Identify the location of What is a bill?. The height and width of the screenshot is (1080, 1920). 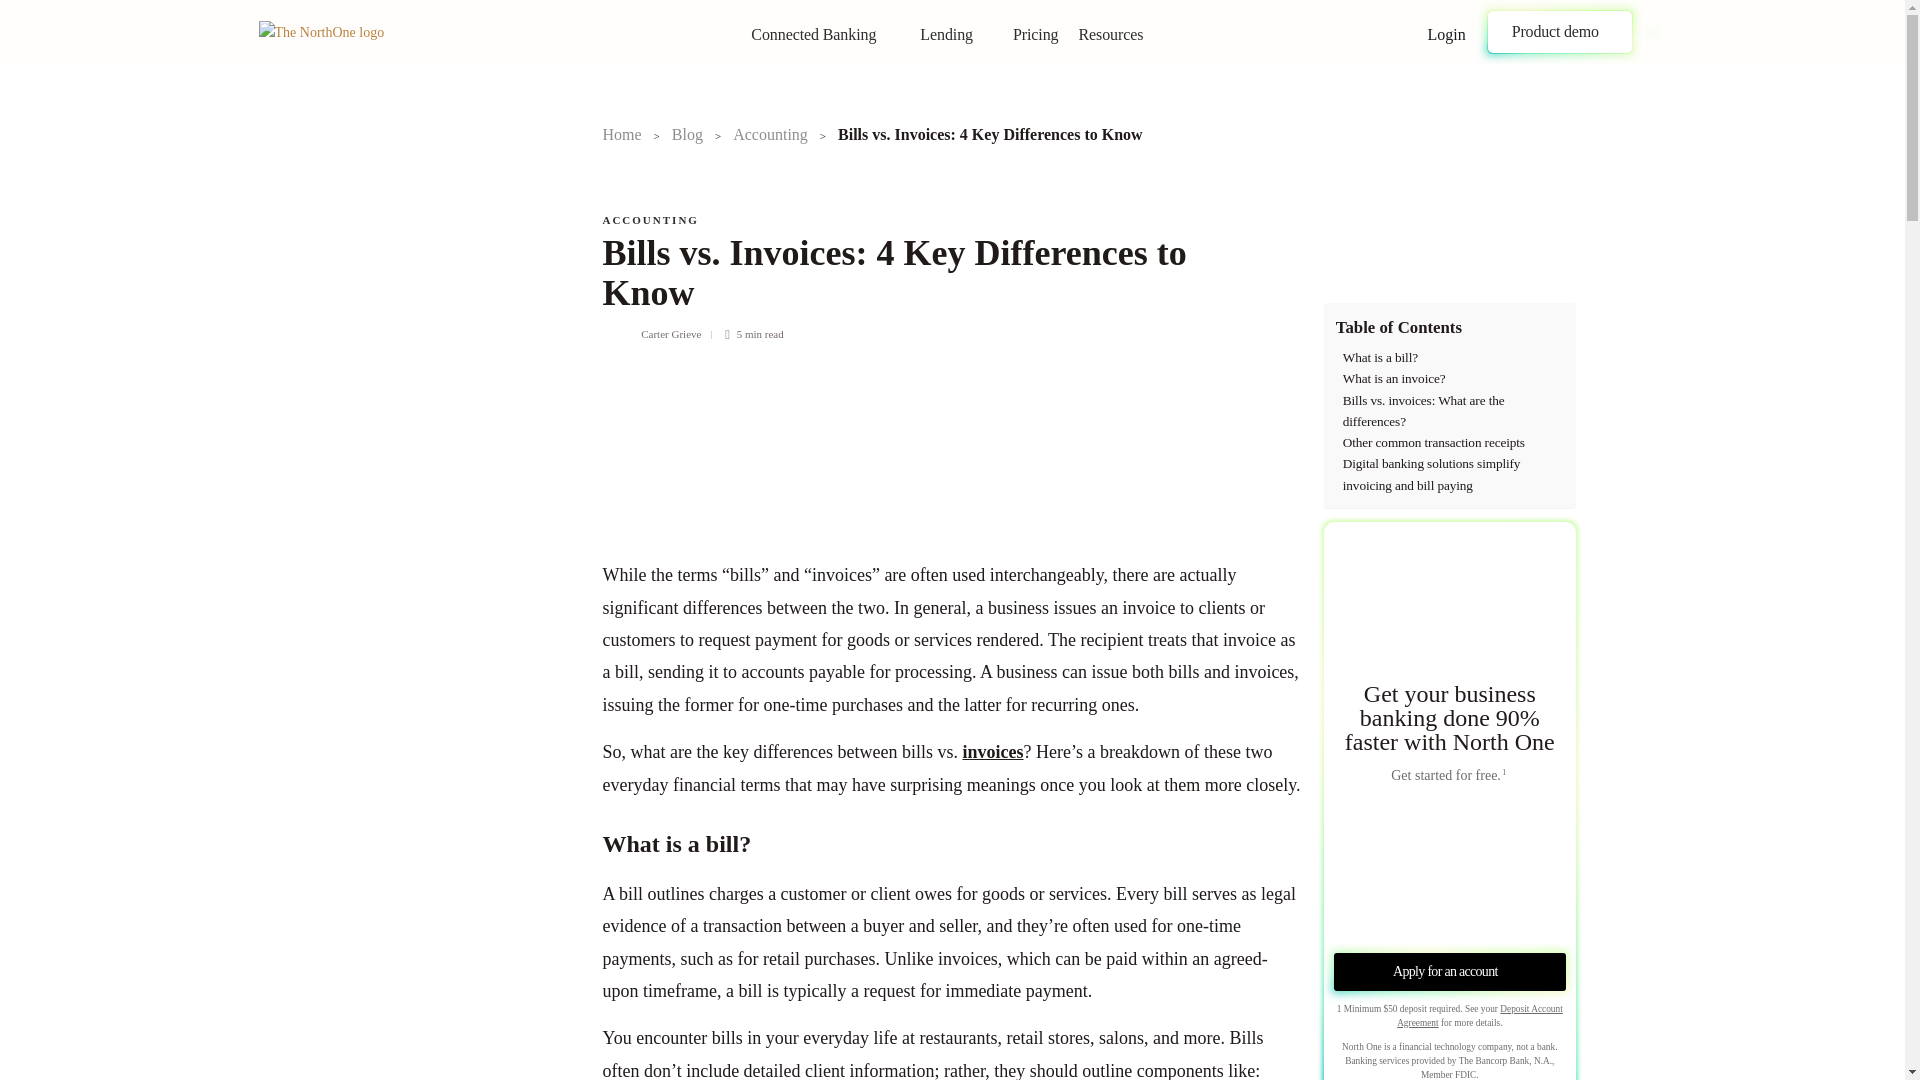
(1380, 357).